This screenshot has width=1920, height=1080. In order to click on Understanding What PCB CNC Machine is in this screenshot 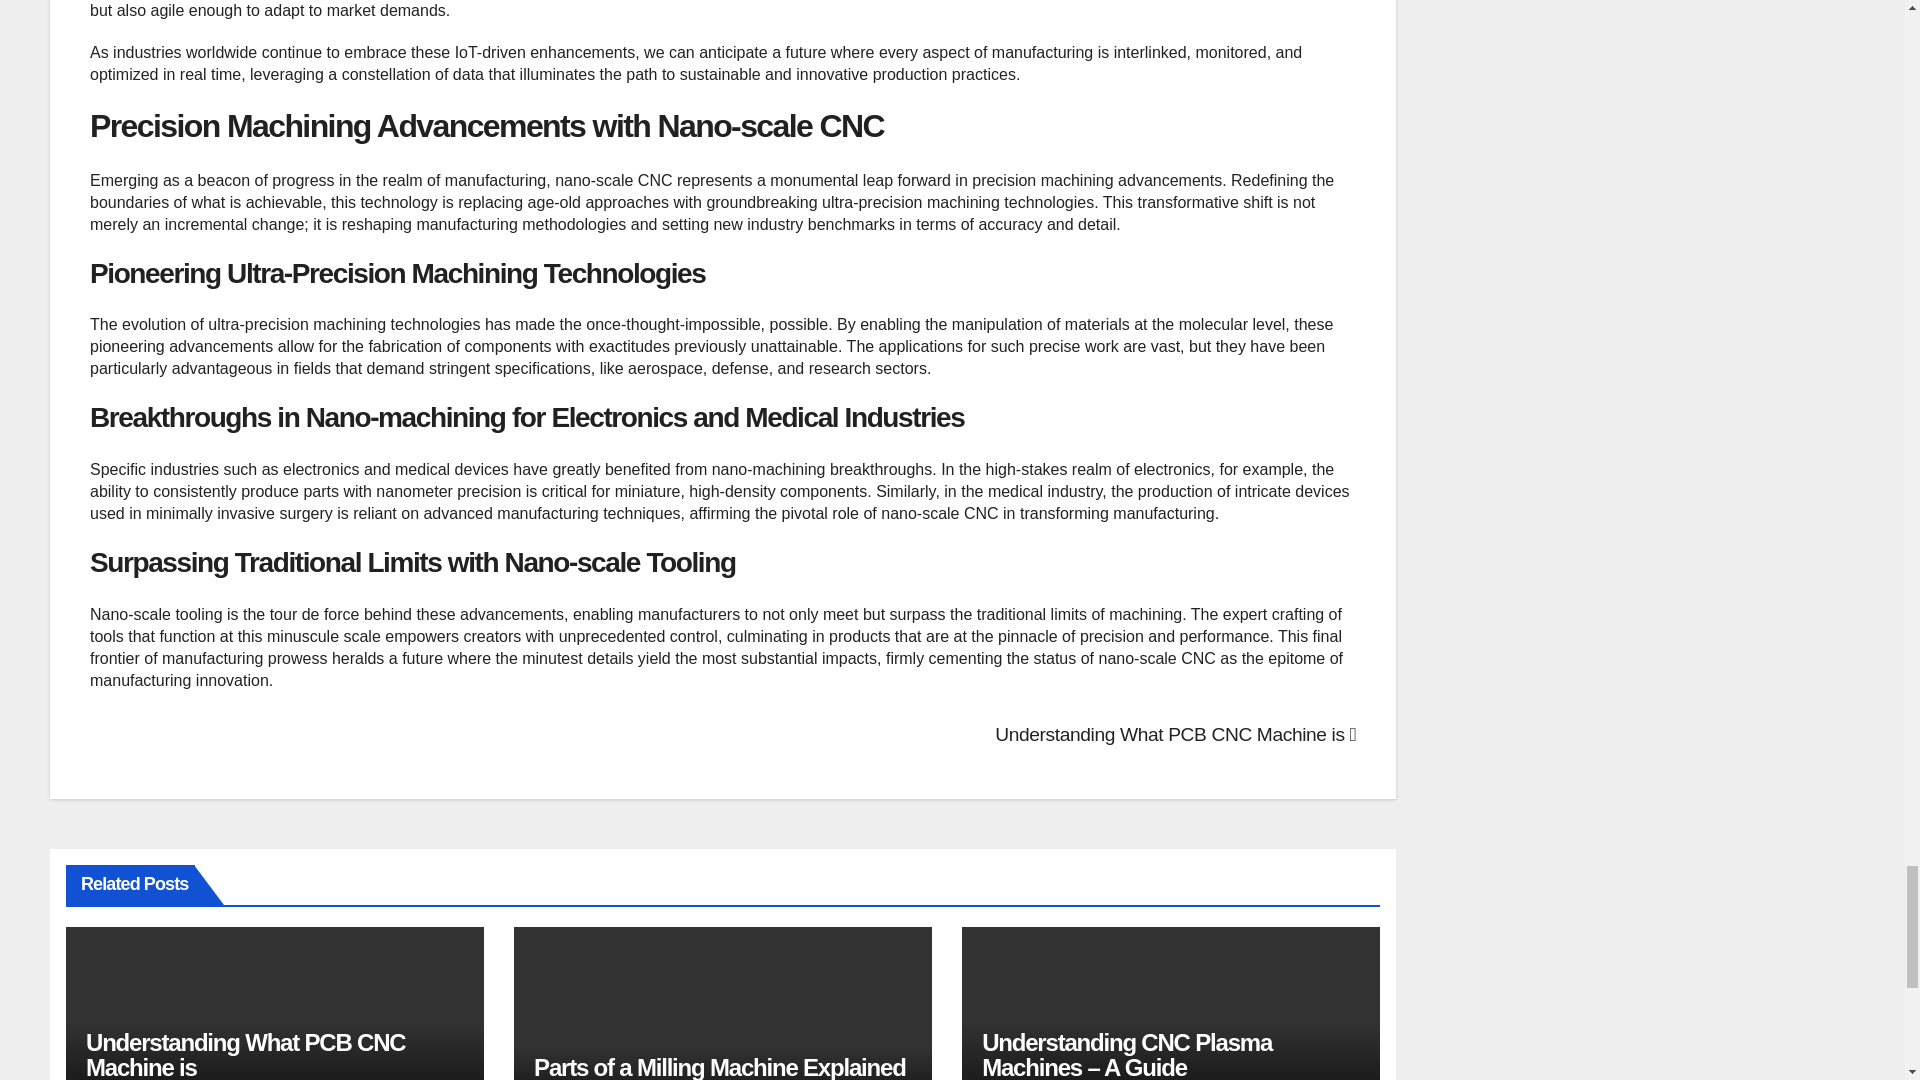, I will do `click(246, 1054)`.